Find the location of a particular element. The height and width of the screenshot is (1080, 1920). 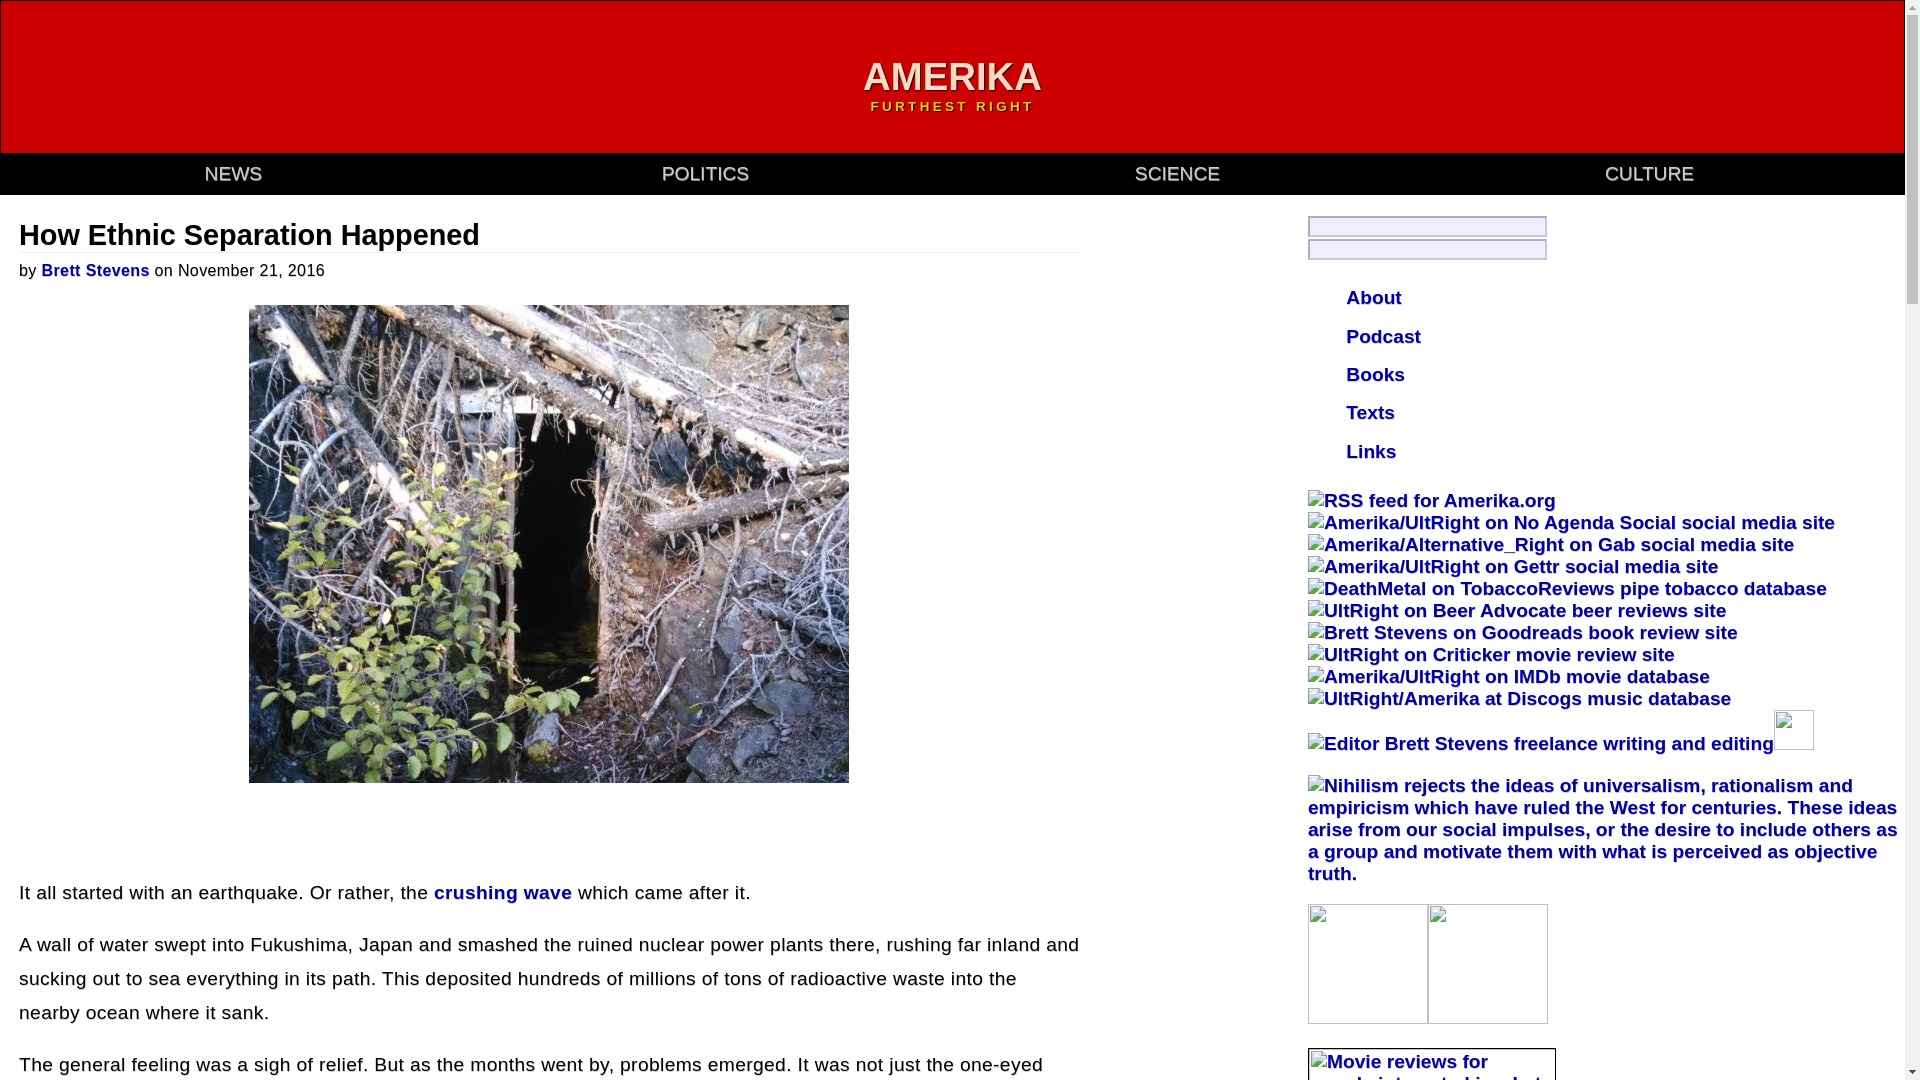

Podcast is located at coordinates (1382, 336).